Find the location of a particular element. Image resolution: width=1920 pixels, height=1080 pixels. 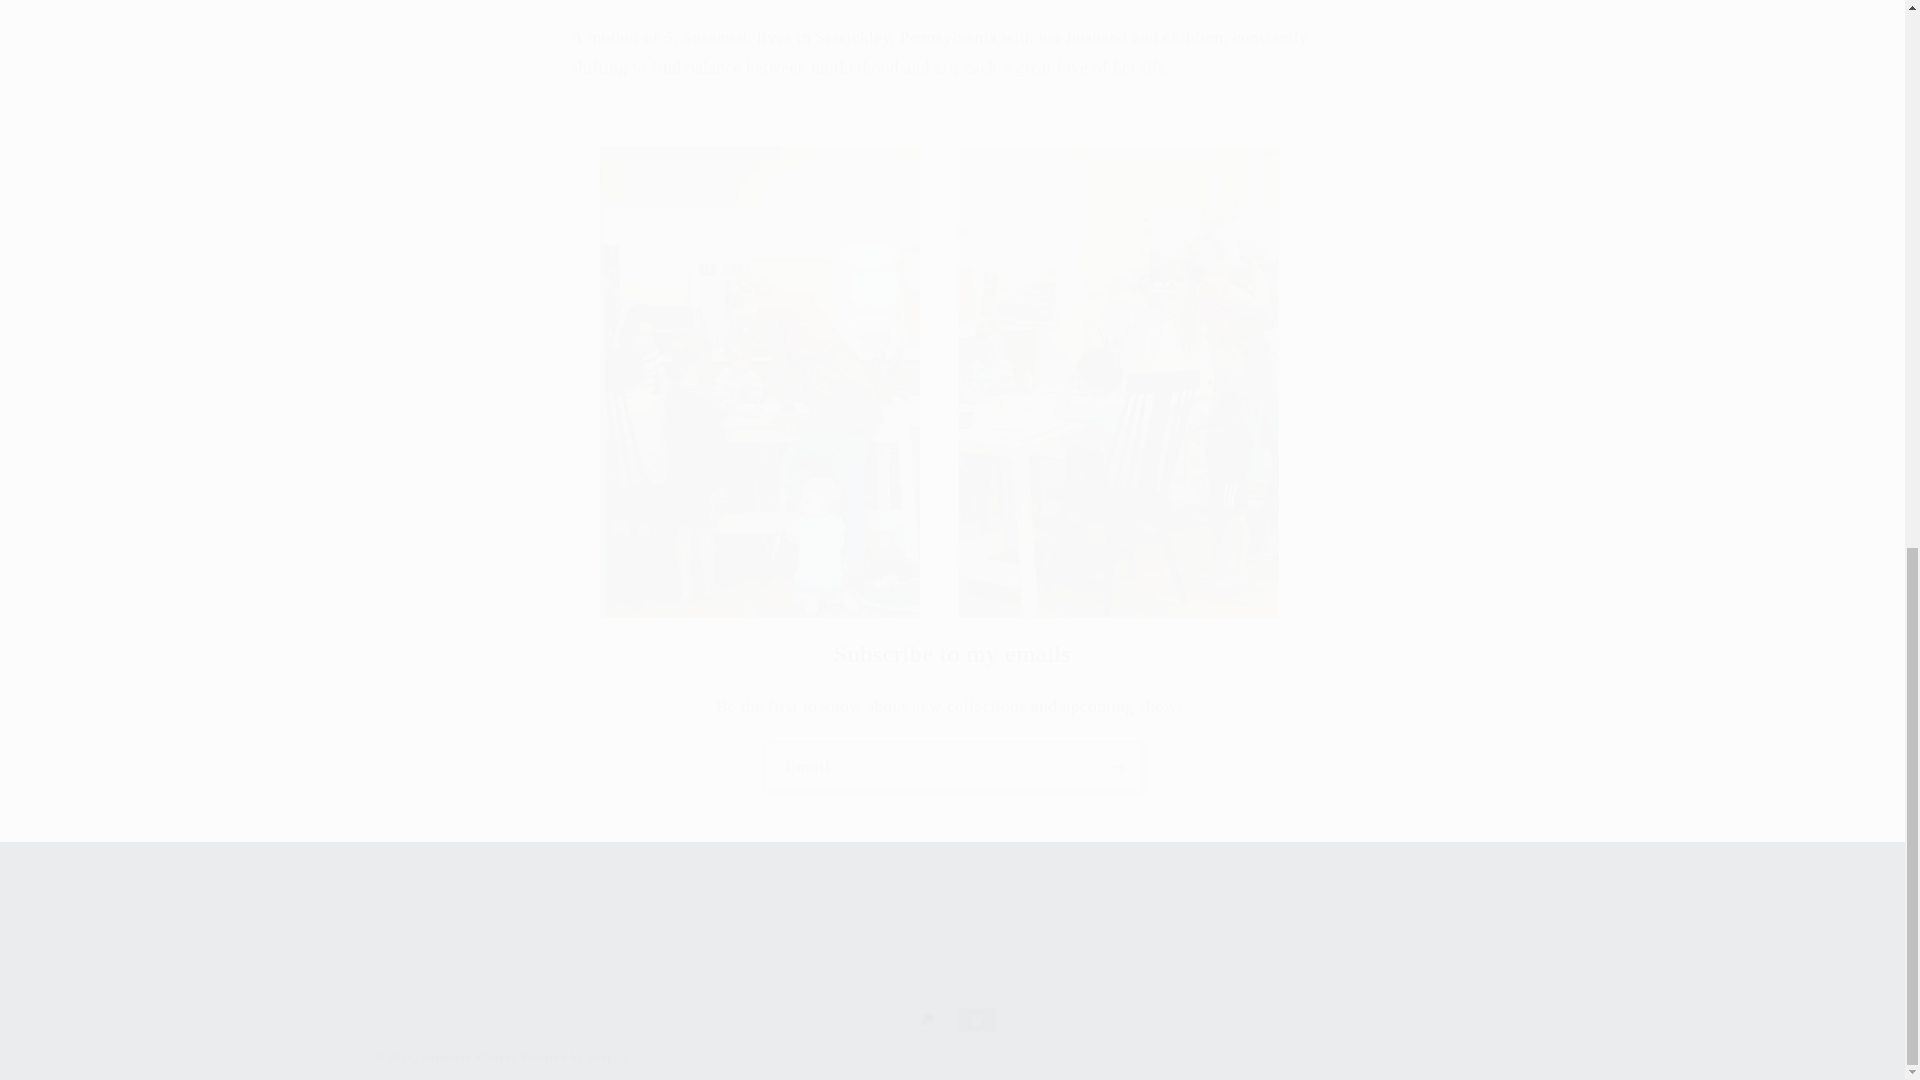

Susannah Klinvex is located at coordinates (468, 1057).